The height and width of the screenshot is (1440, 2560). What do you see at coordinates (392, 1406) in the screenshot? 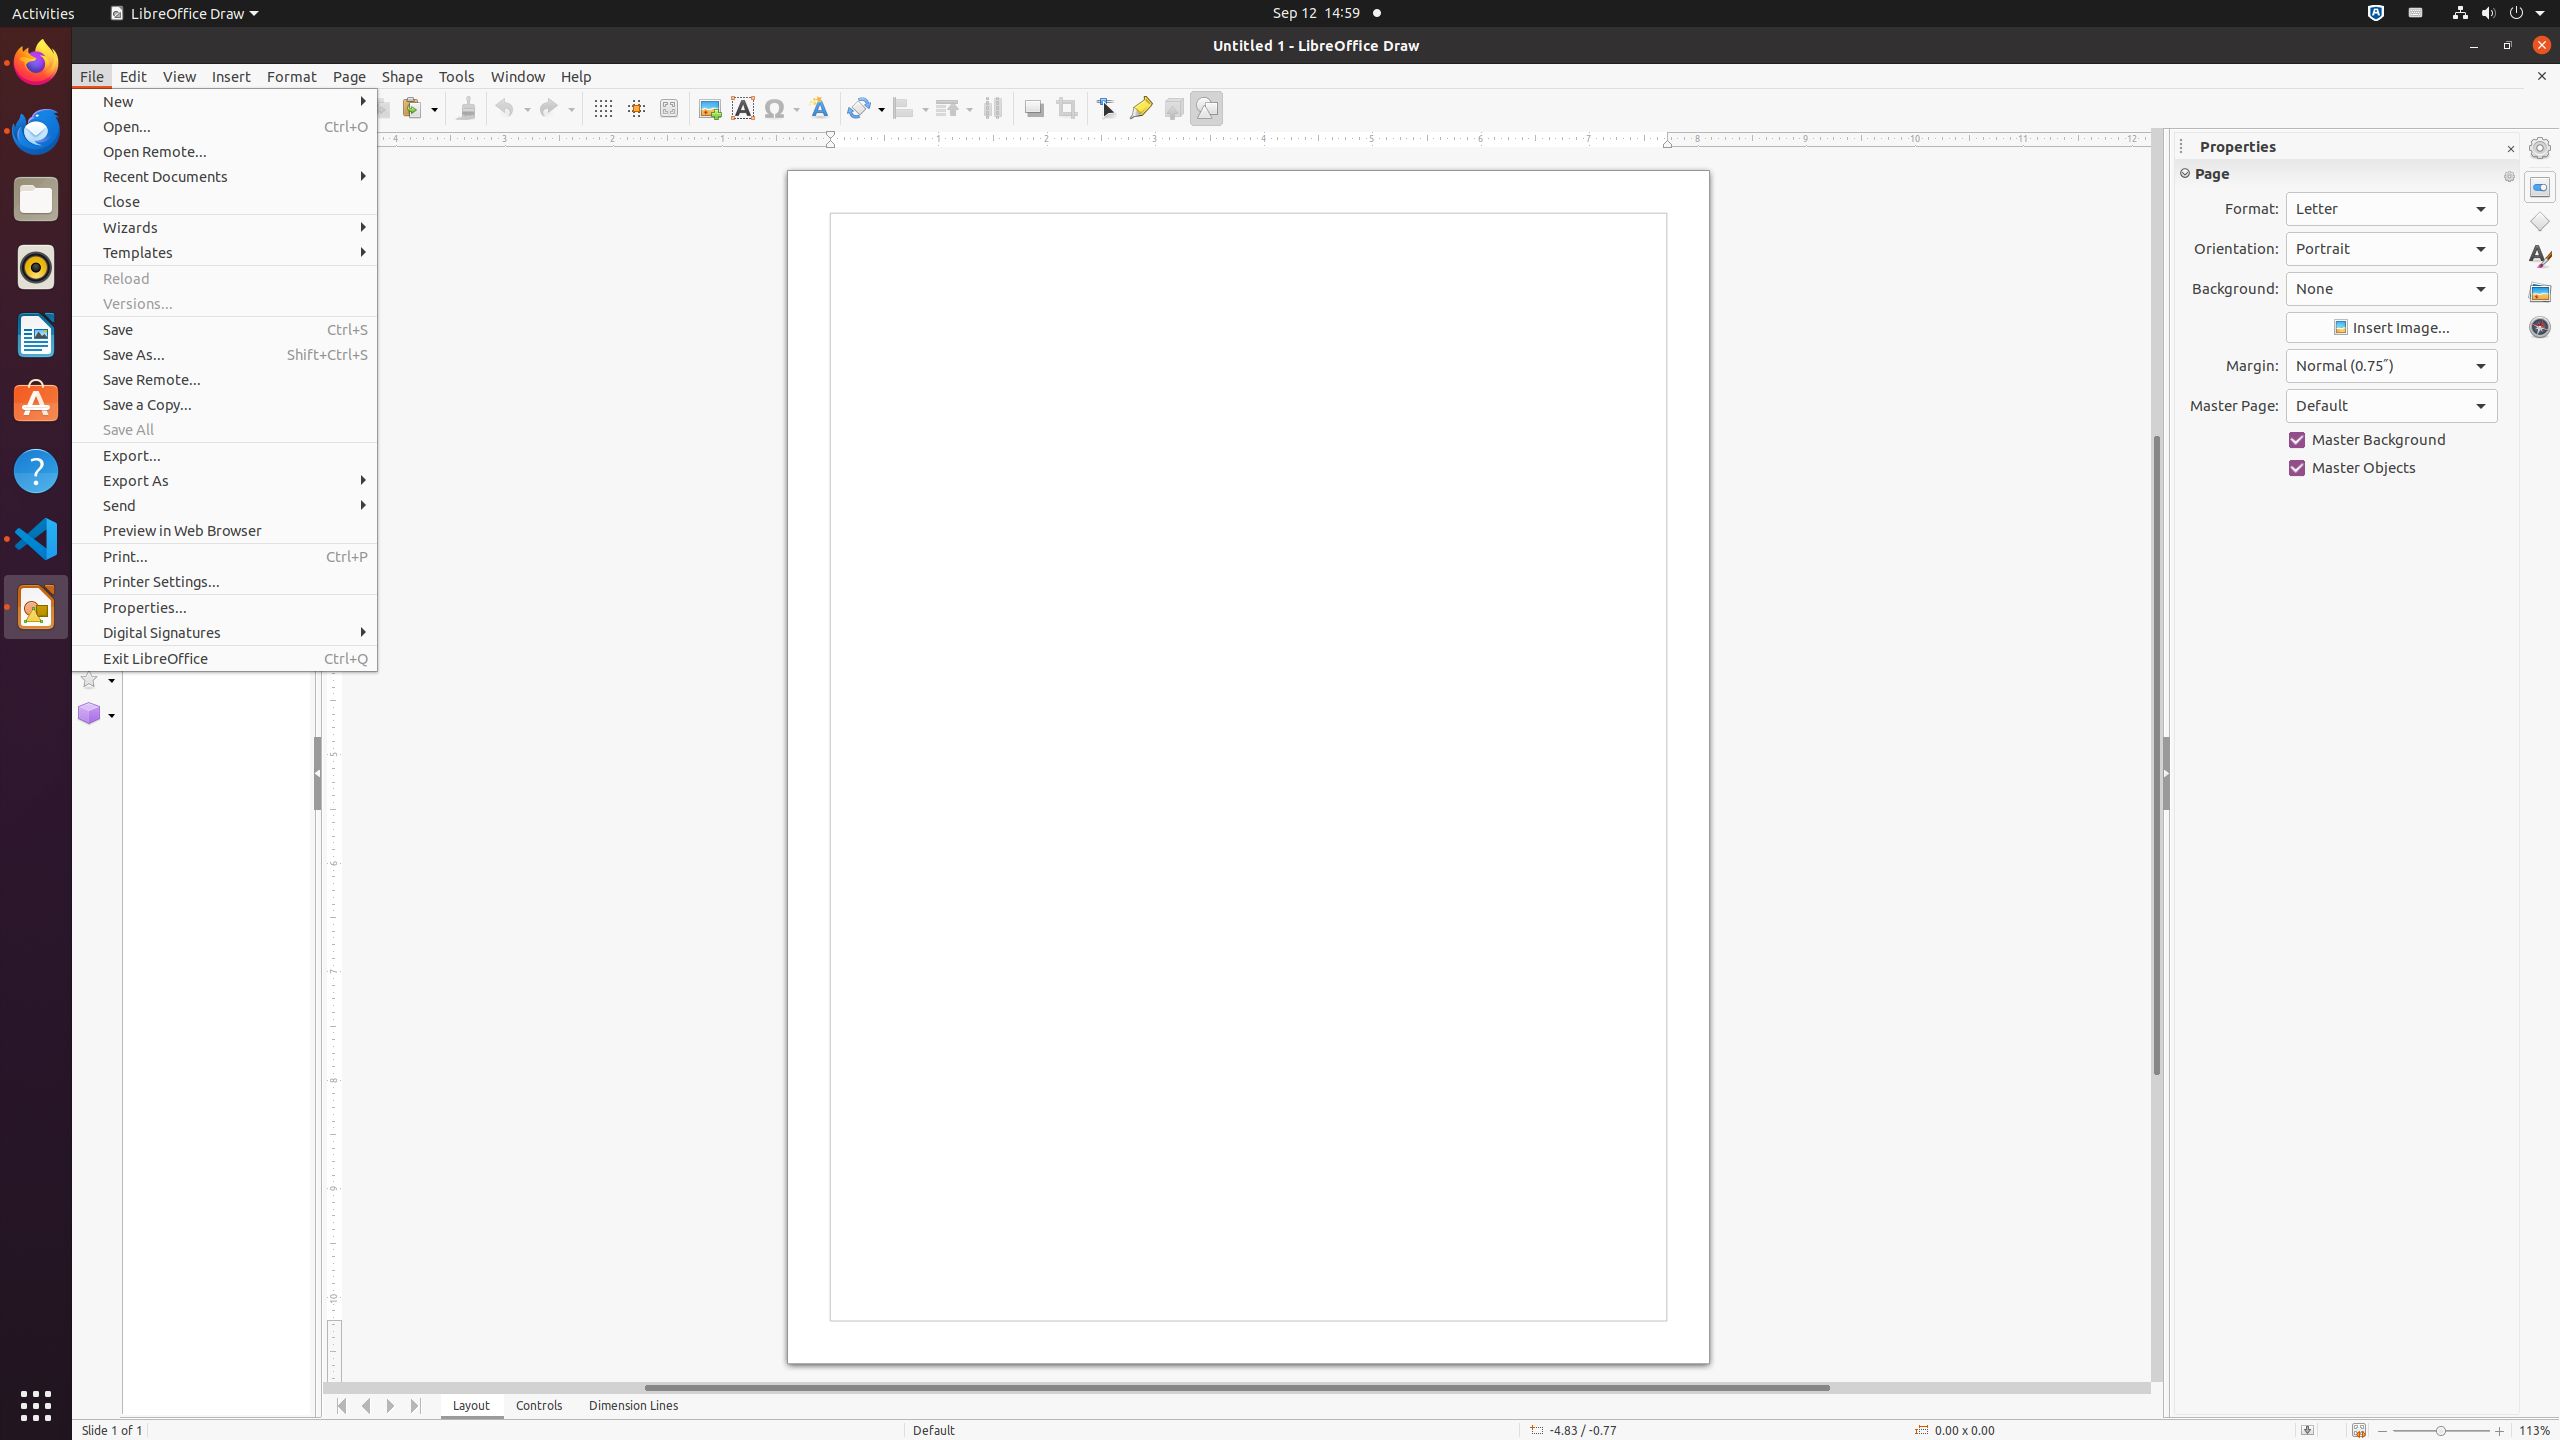
I see `Move Right` at bounding box center [392, 1406].